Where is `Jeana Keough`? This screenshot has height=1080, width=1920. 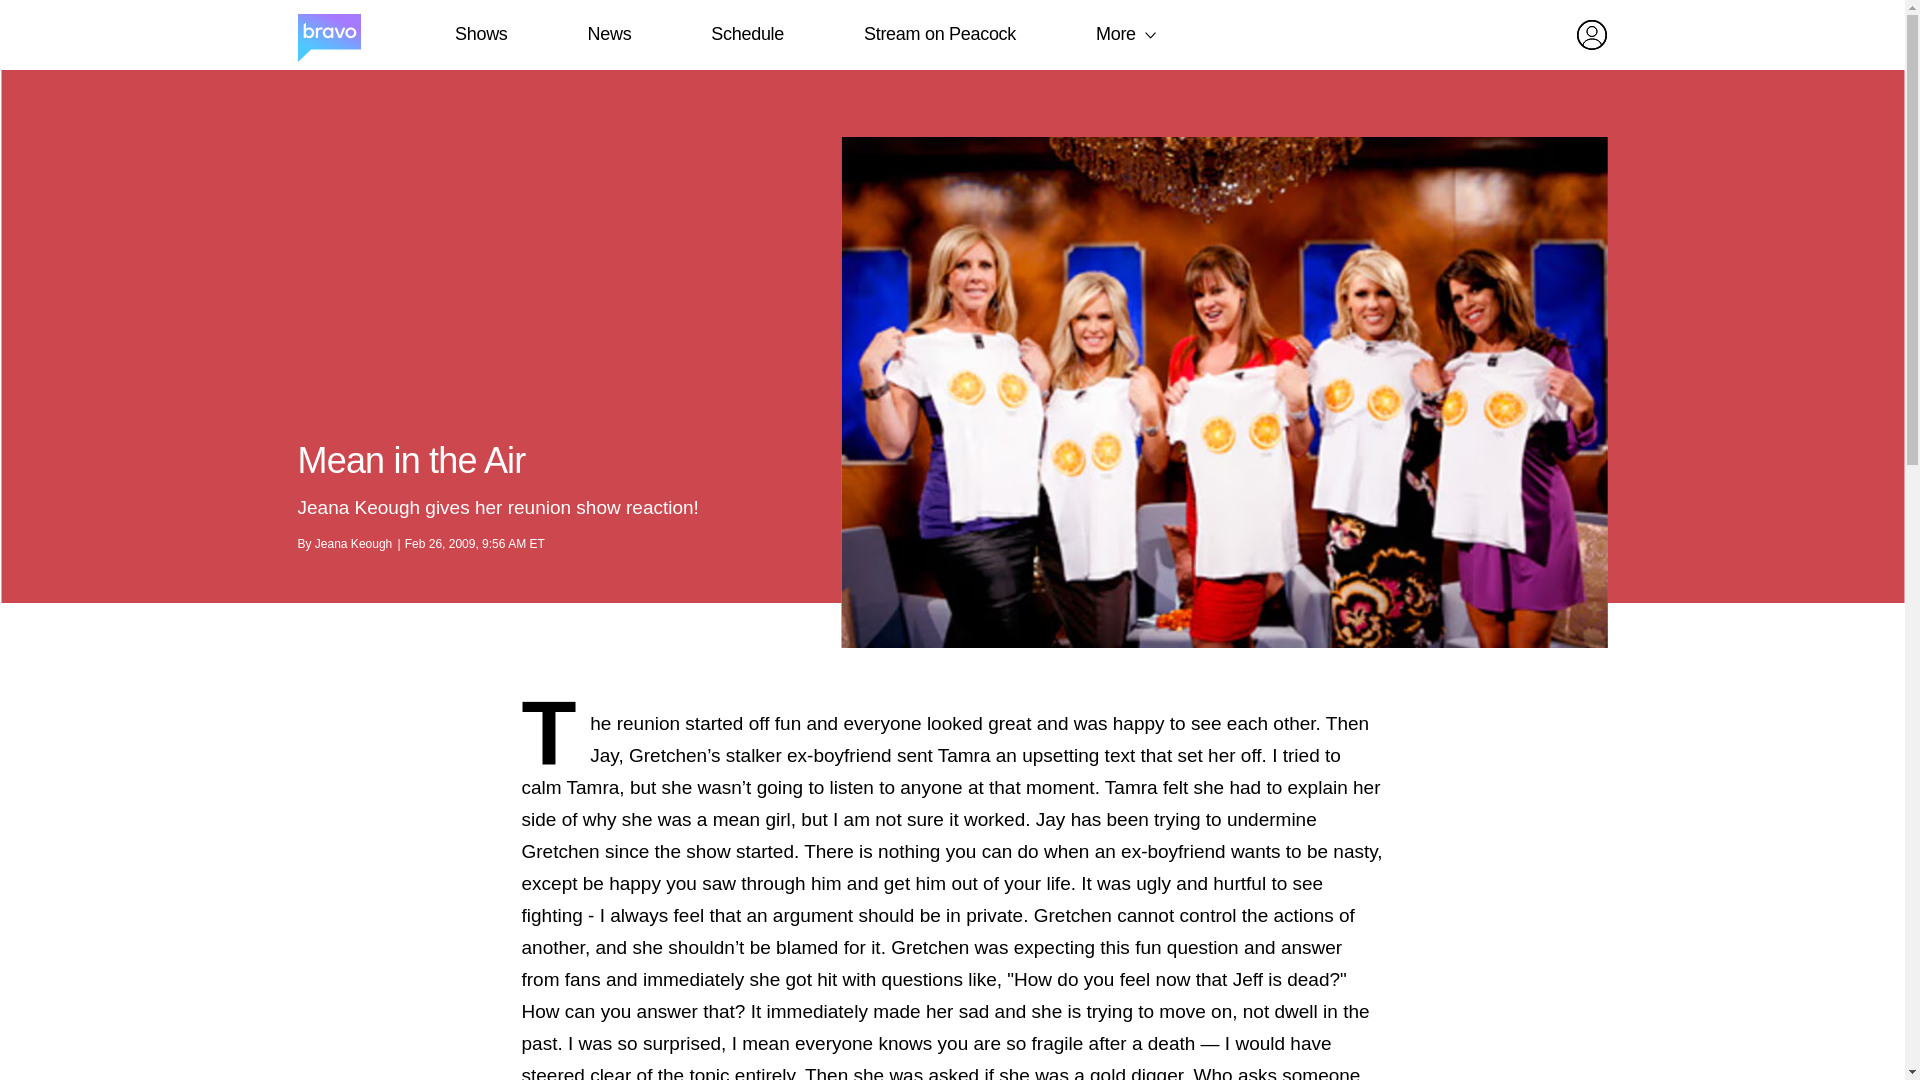
Jeana Keough is located at coordinates (352, 543).